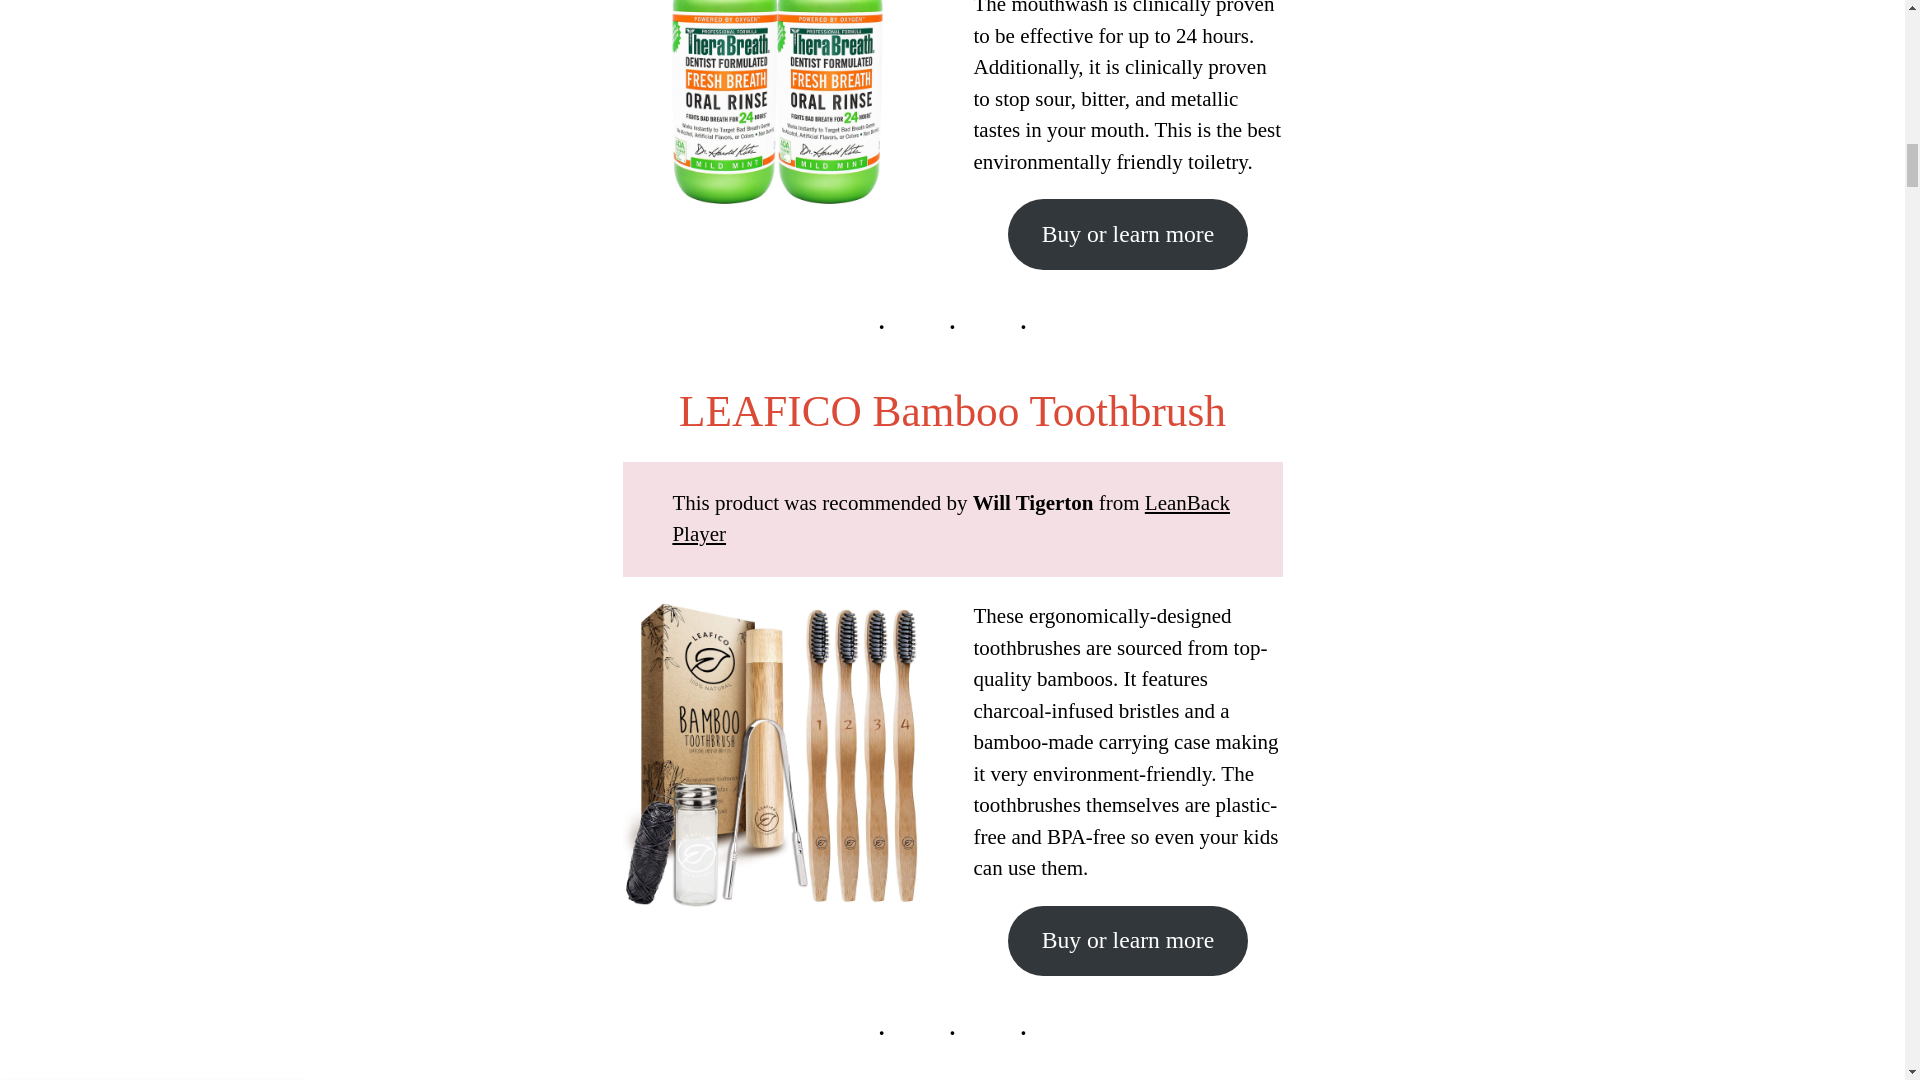  What do you see at coordinates (951, 518) in the screenshot?
I see `LeanBack Player` at bounding box center [951, 518].